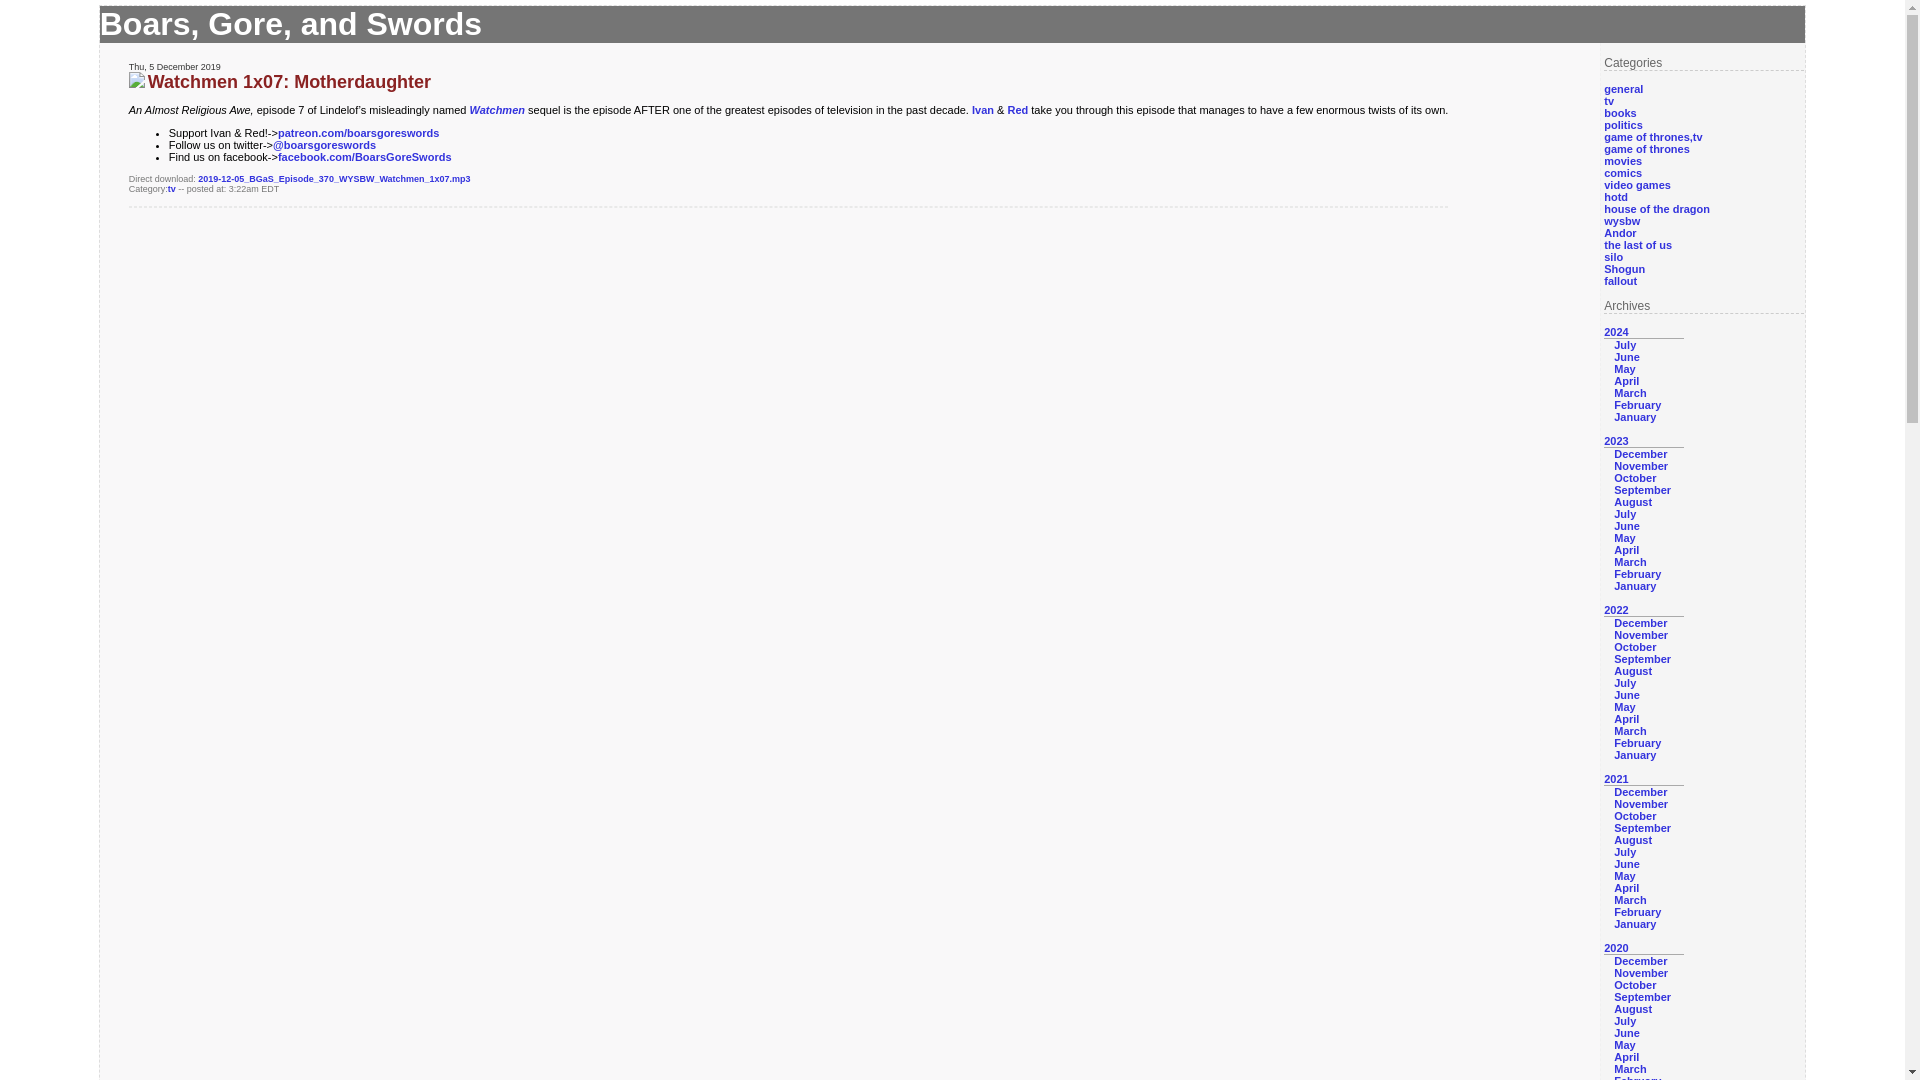 Image resolution: width=1920 pixels, height=1080 pixels. What do you see at coordinates (1619, 232) in the screenshot?
I see `Andor` at bounding box center [1619, 232].